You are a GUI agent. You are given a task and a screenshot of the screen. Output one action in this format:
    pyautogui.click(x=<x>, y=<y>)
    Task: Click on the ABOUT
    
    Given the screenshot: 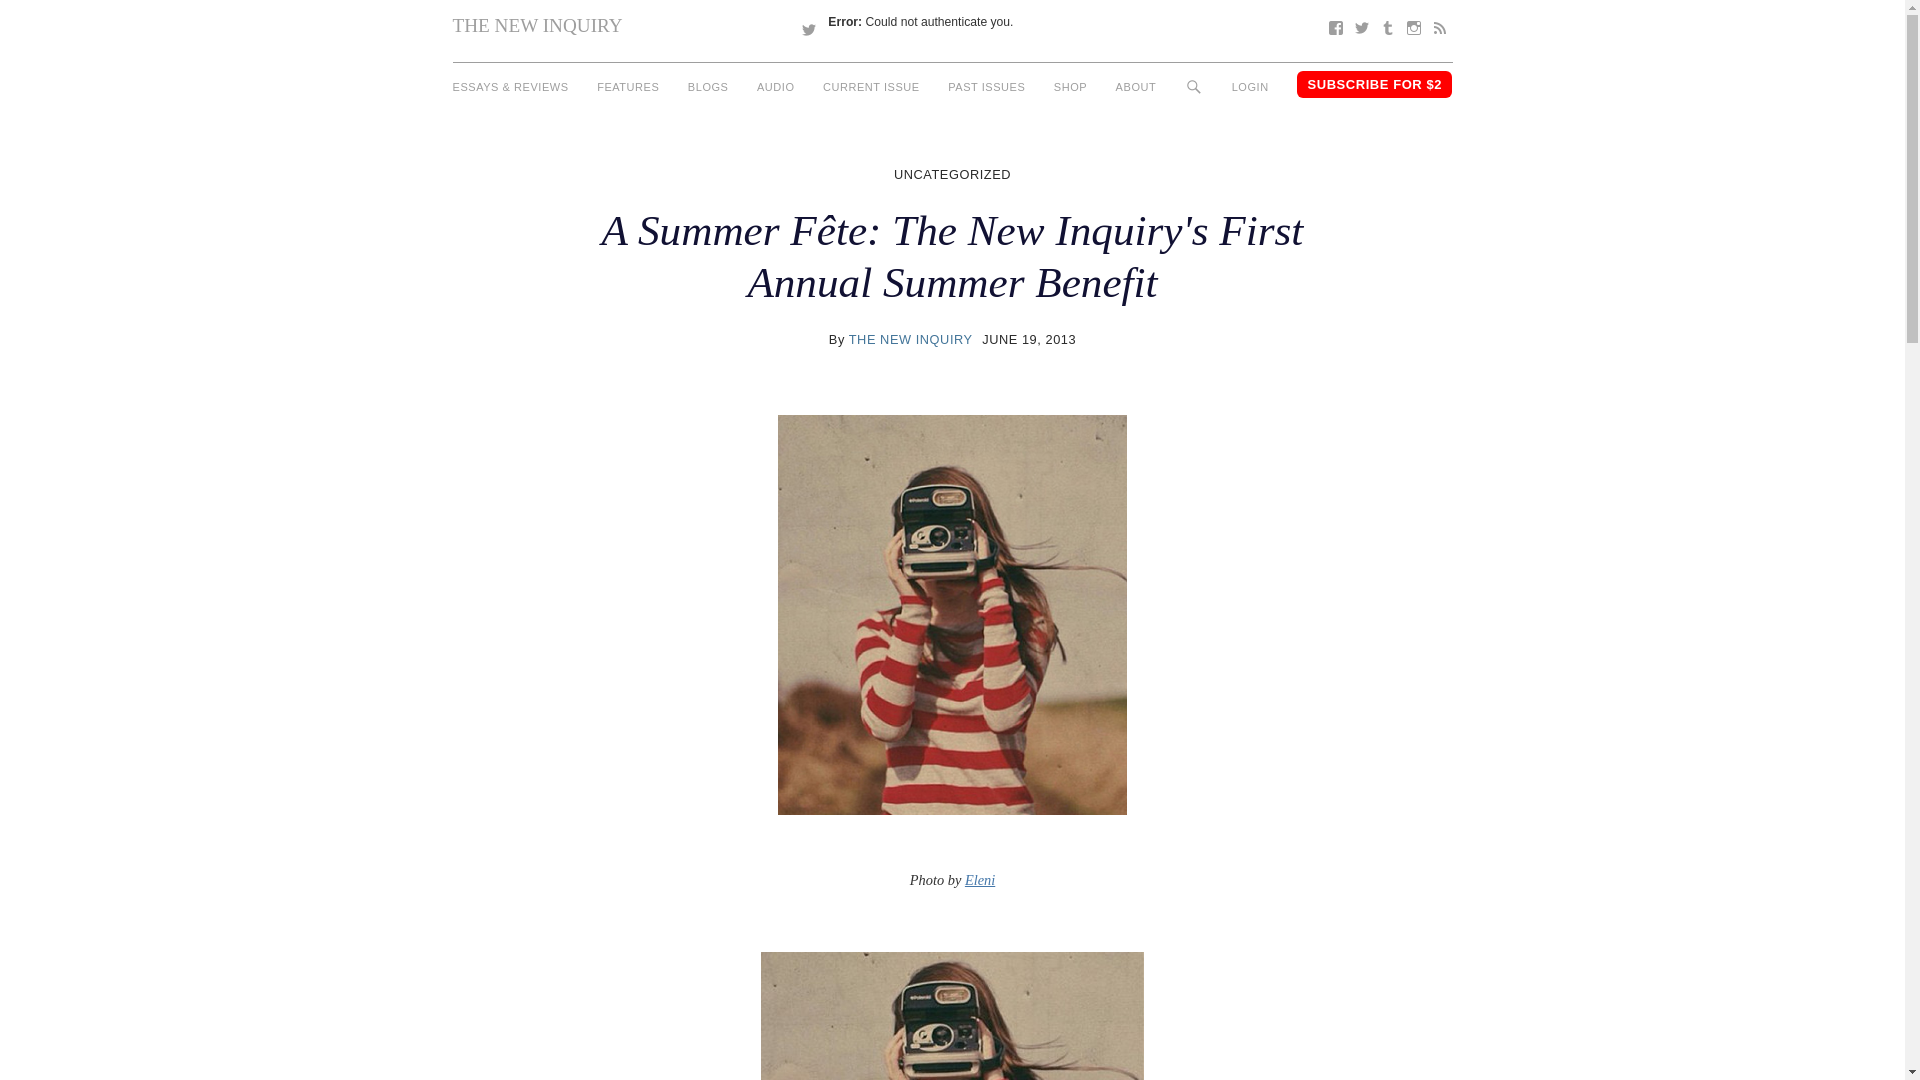 What is the action you would take?
    pyautogui.click(x=1136, y=87)
    